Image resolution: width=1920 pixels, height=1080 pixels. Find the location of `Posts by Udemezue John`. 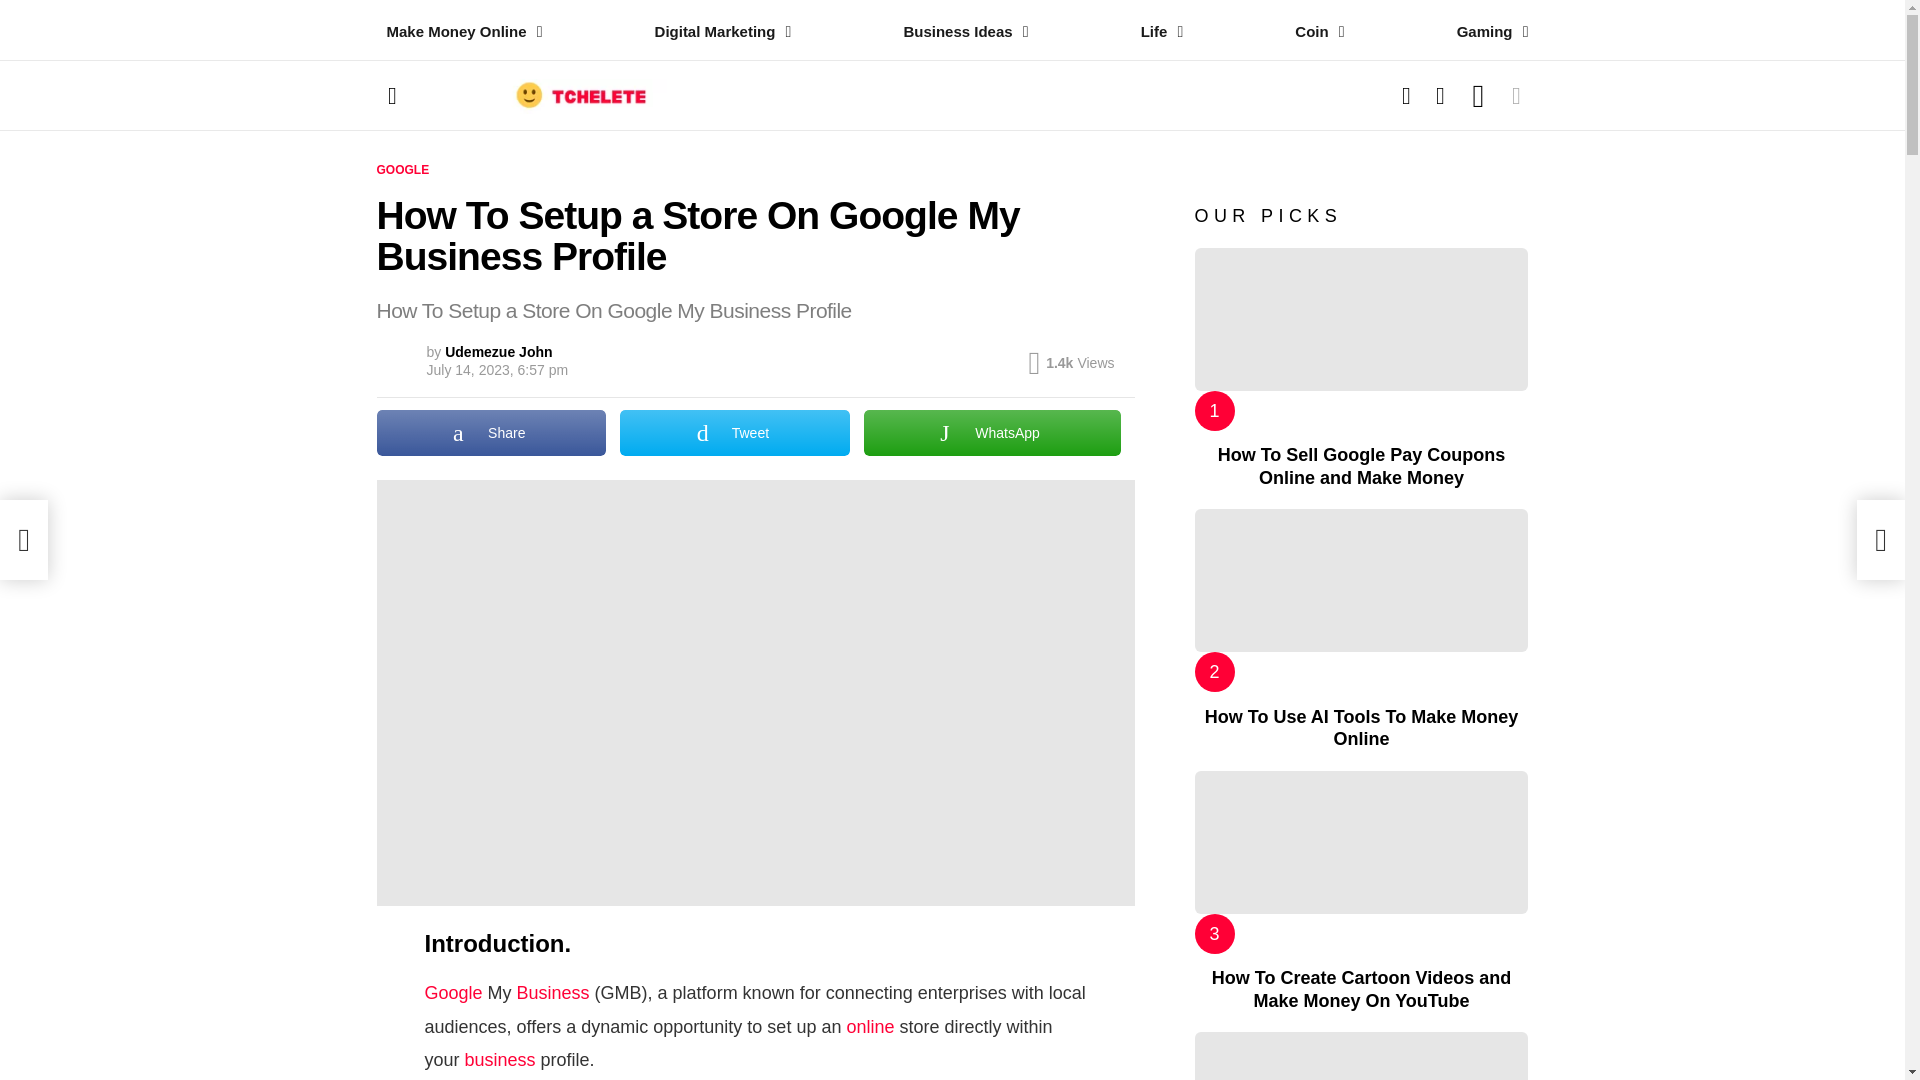

Posts by Udemezue John is located at coordinates (498, 352).